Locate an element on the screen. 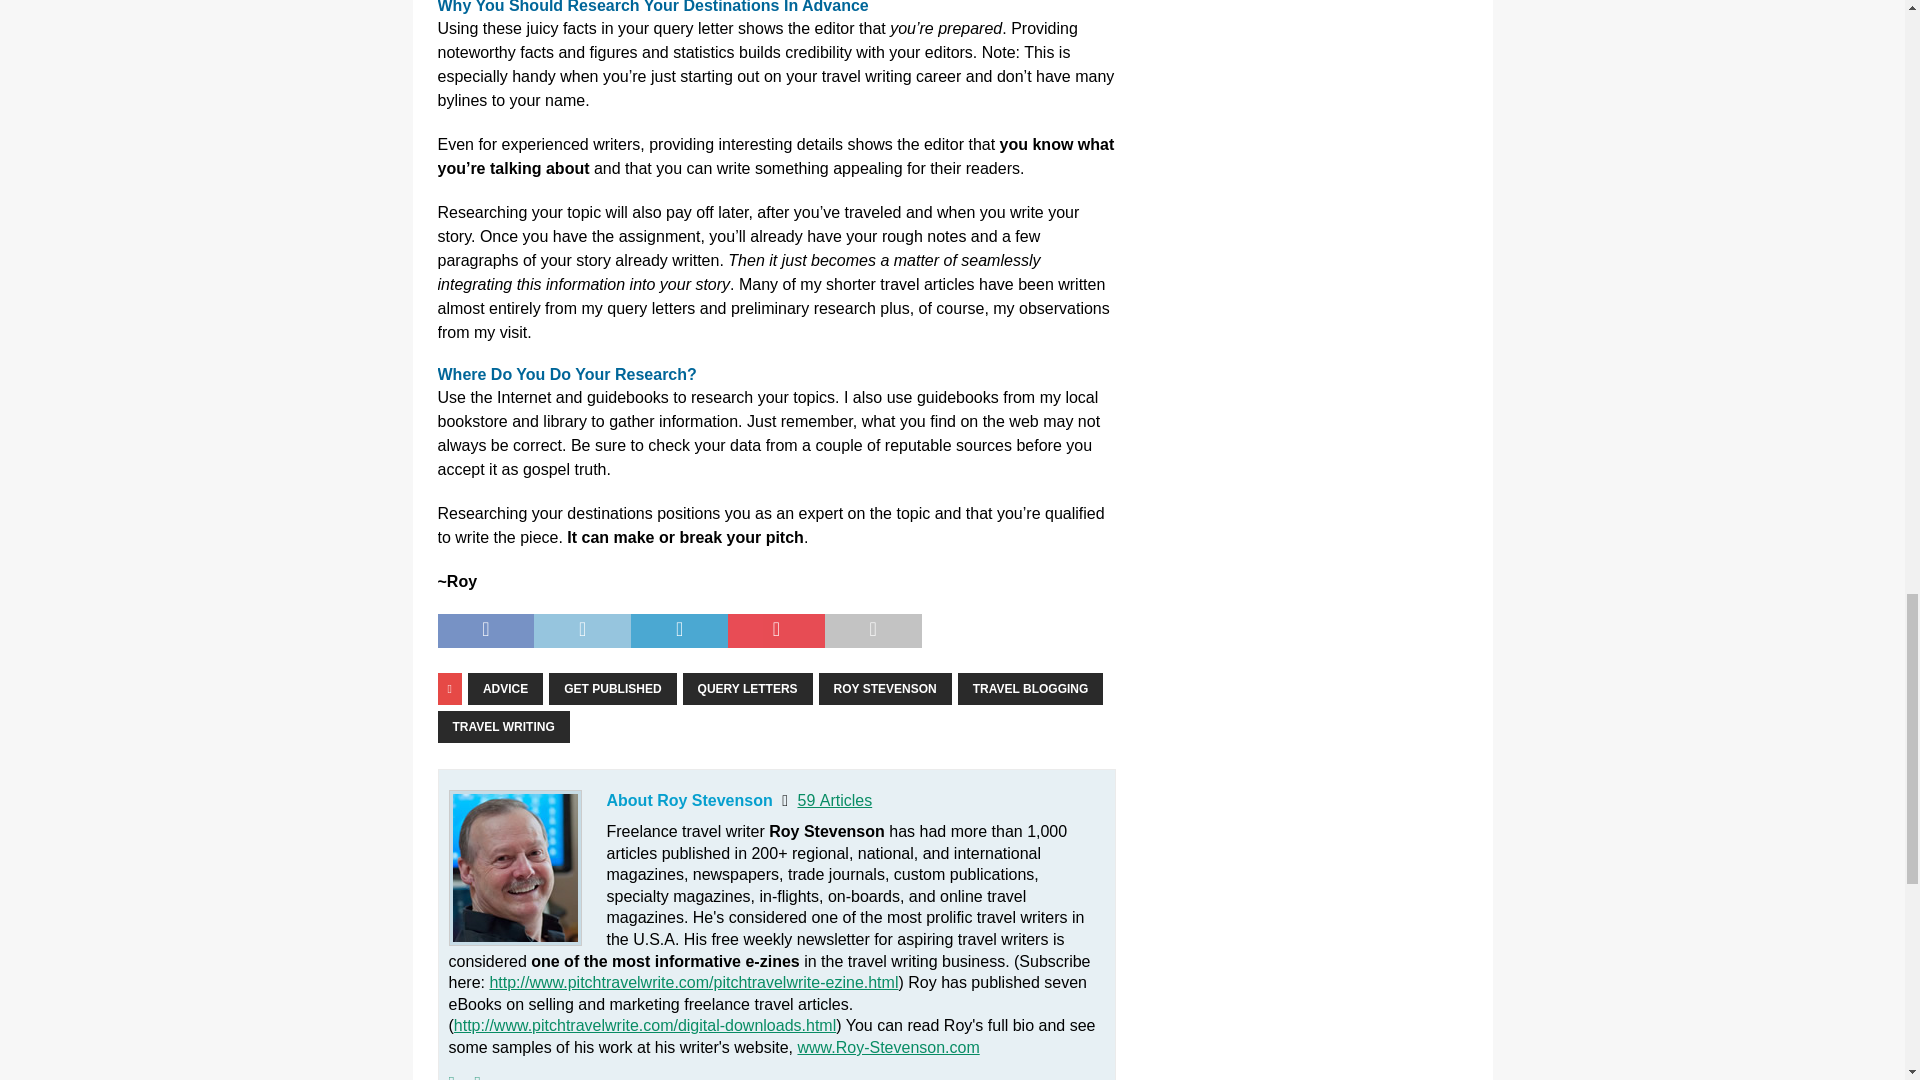  www.Roy-Stevenson.com is located at coordinates (888, 1047).